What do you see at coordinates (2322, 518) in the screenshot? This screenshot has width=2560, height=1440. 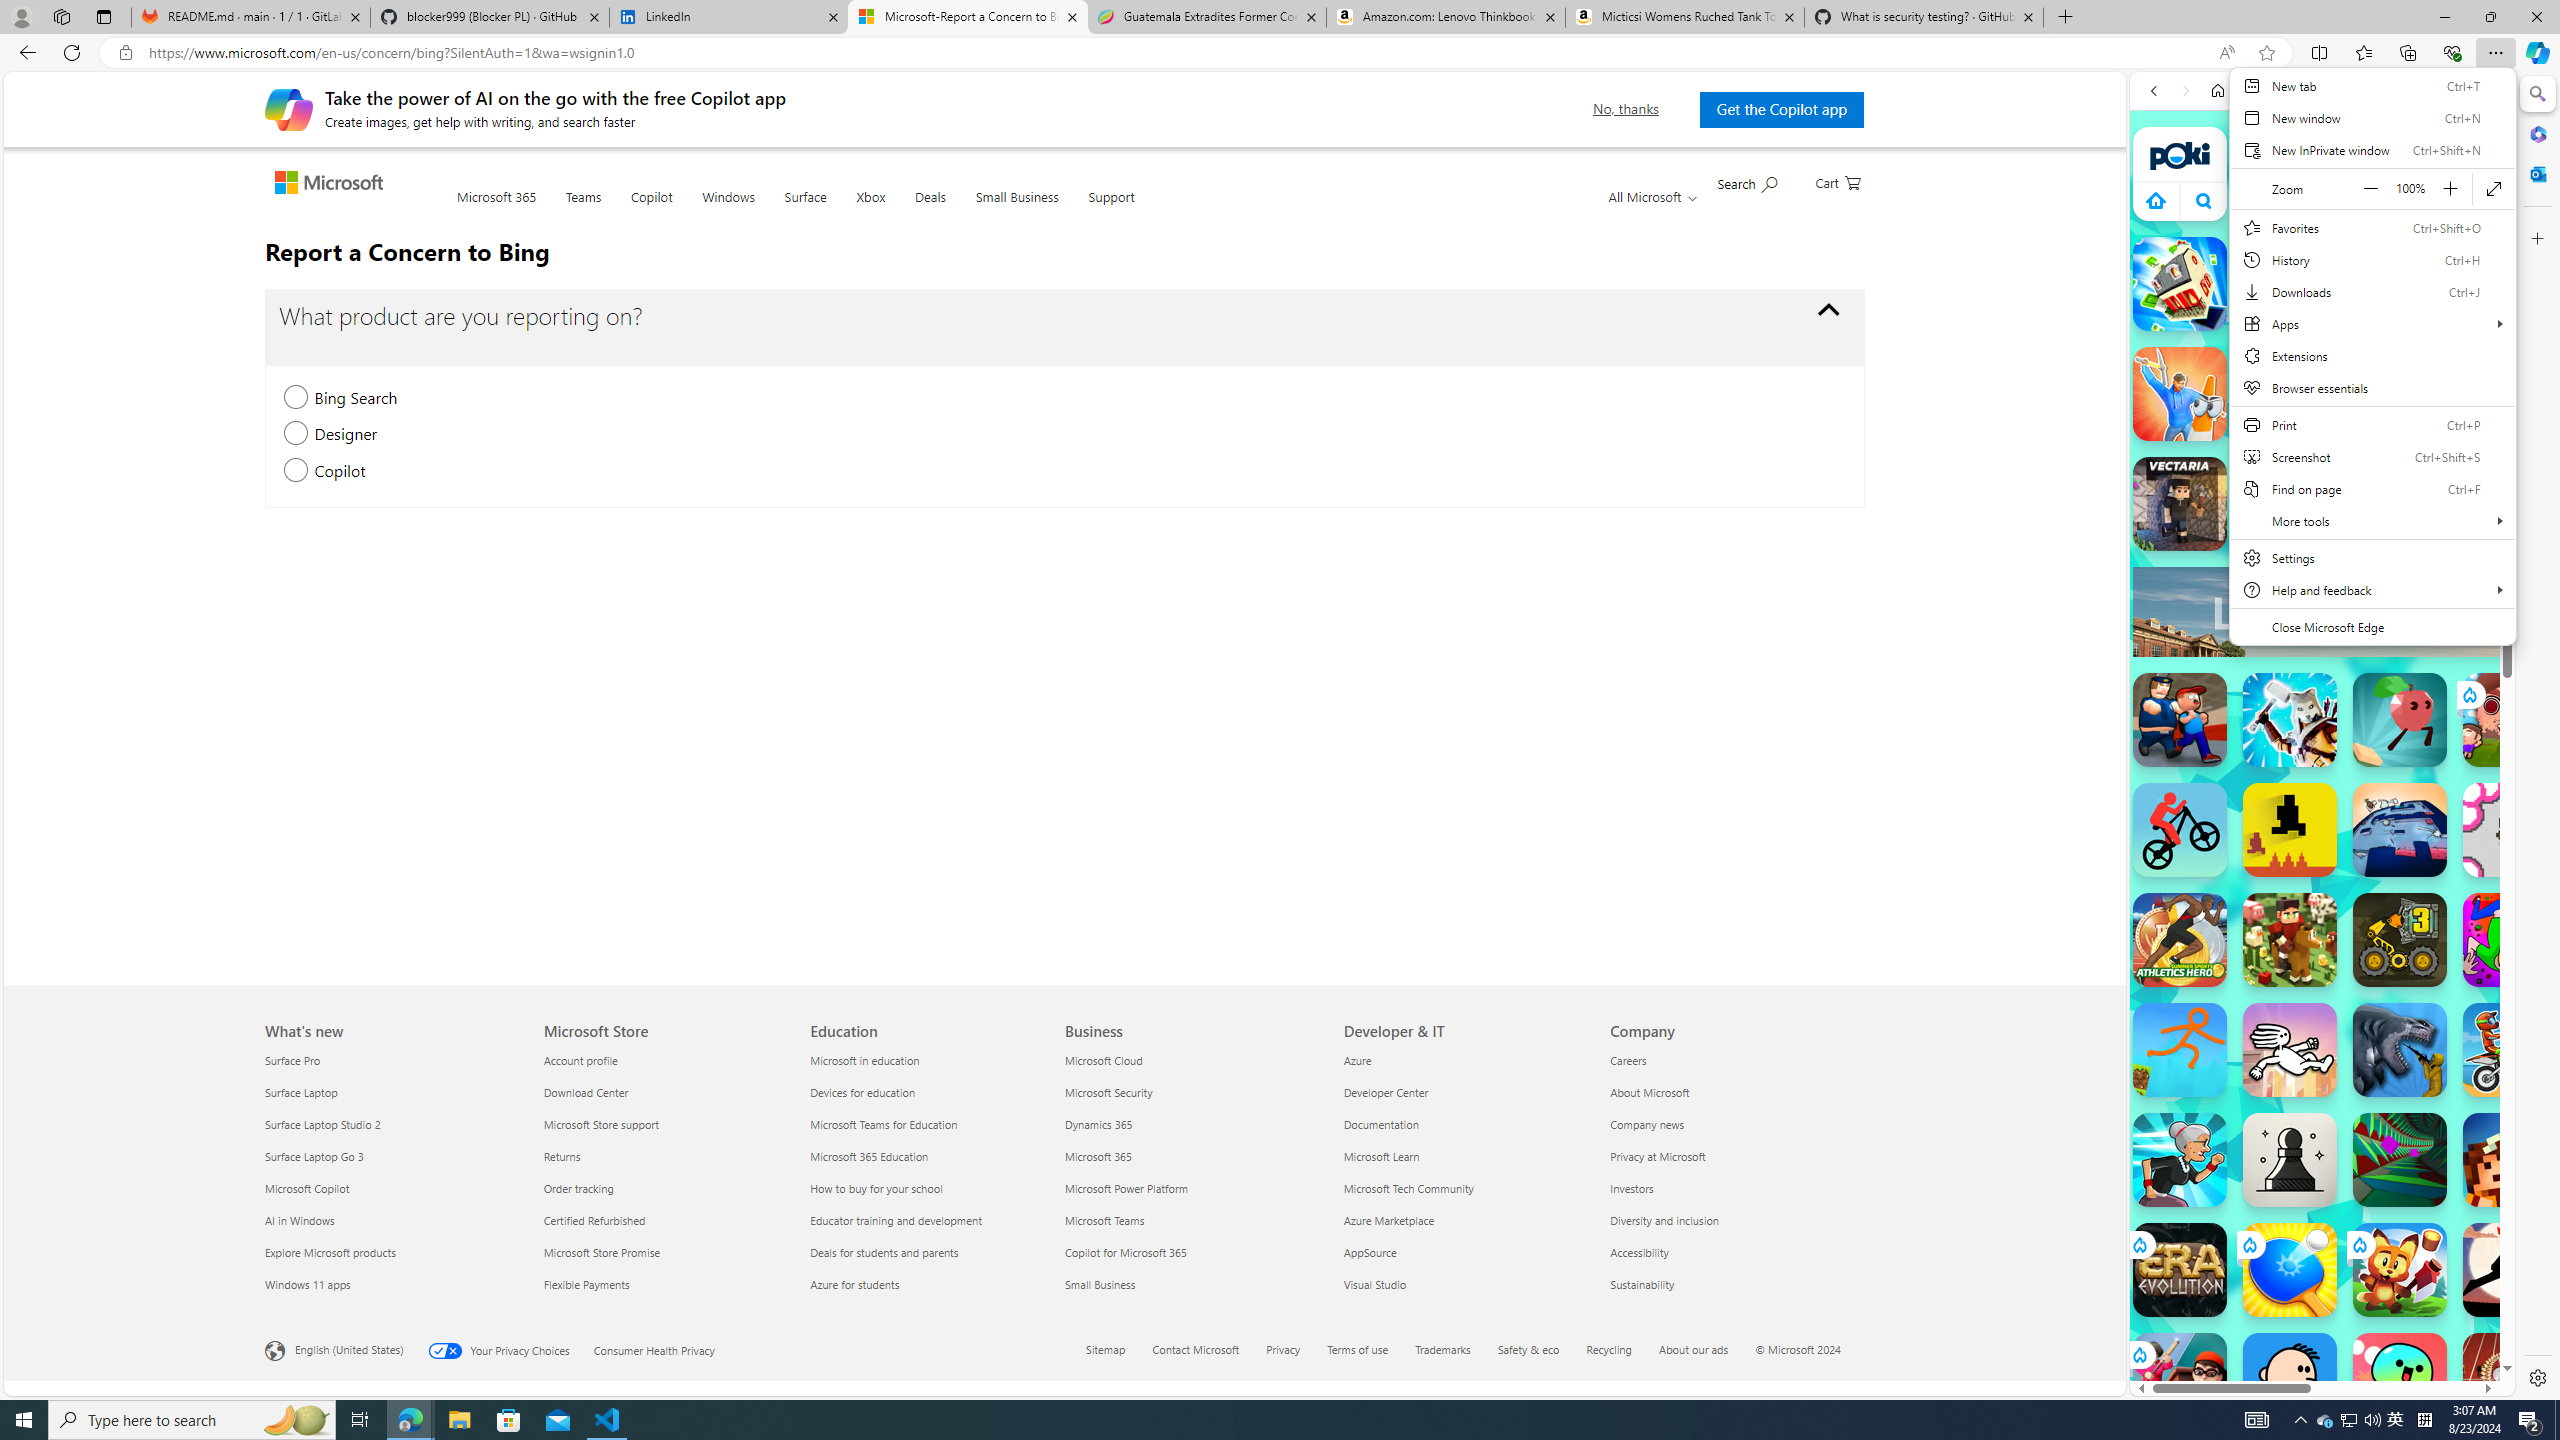 I see `Shooting Games` at bounding box center [2322, 518].